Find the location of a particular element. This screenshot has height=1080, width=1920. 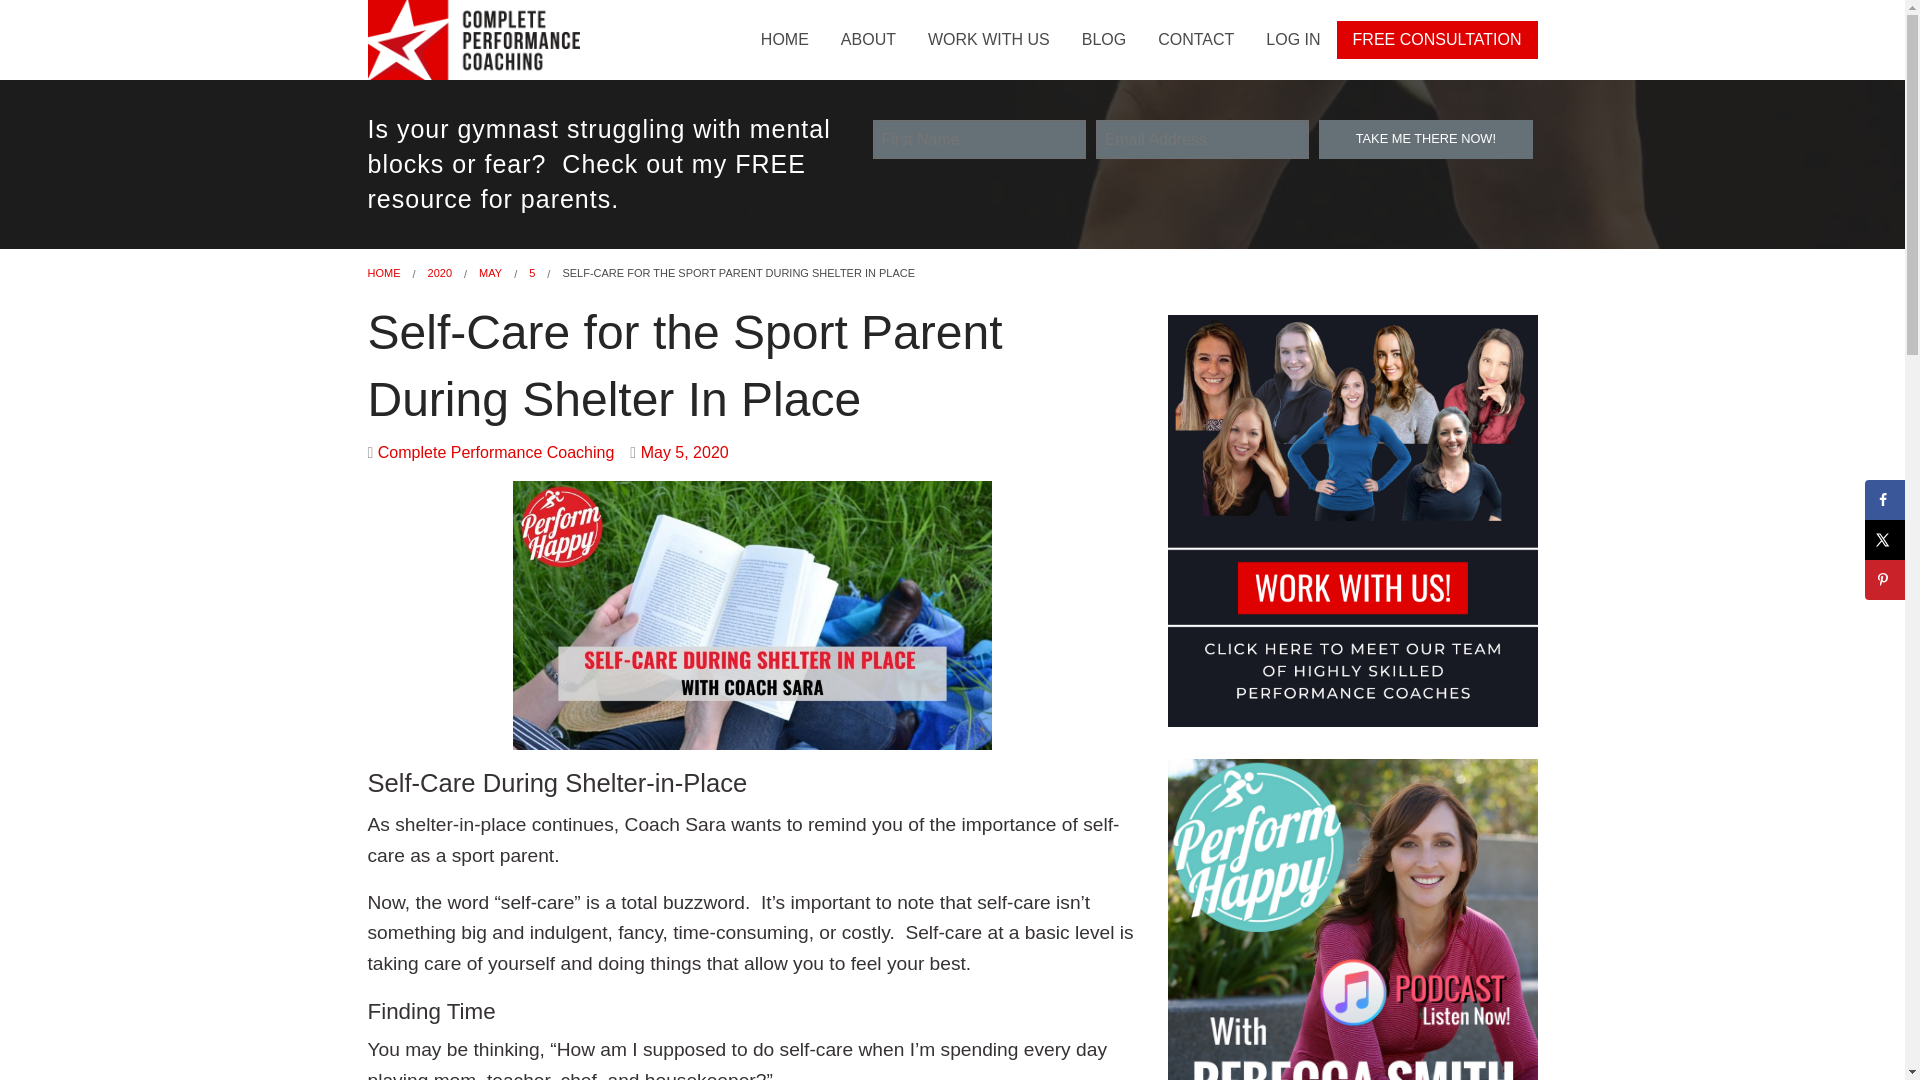

Complete Performance Coaching is located at coordinates (480, 38).